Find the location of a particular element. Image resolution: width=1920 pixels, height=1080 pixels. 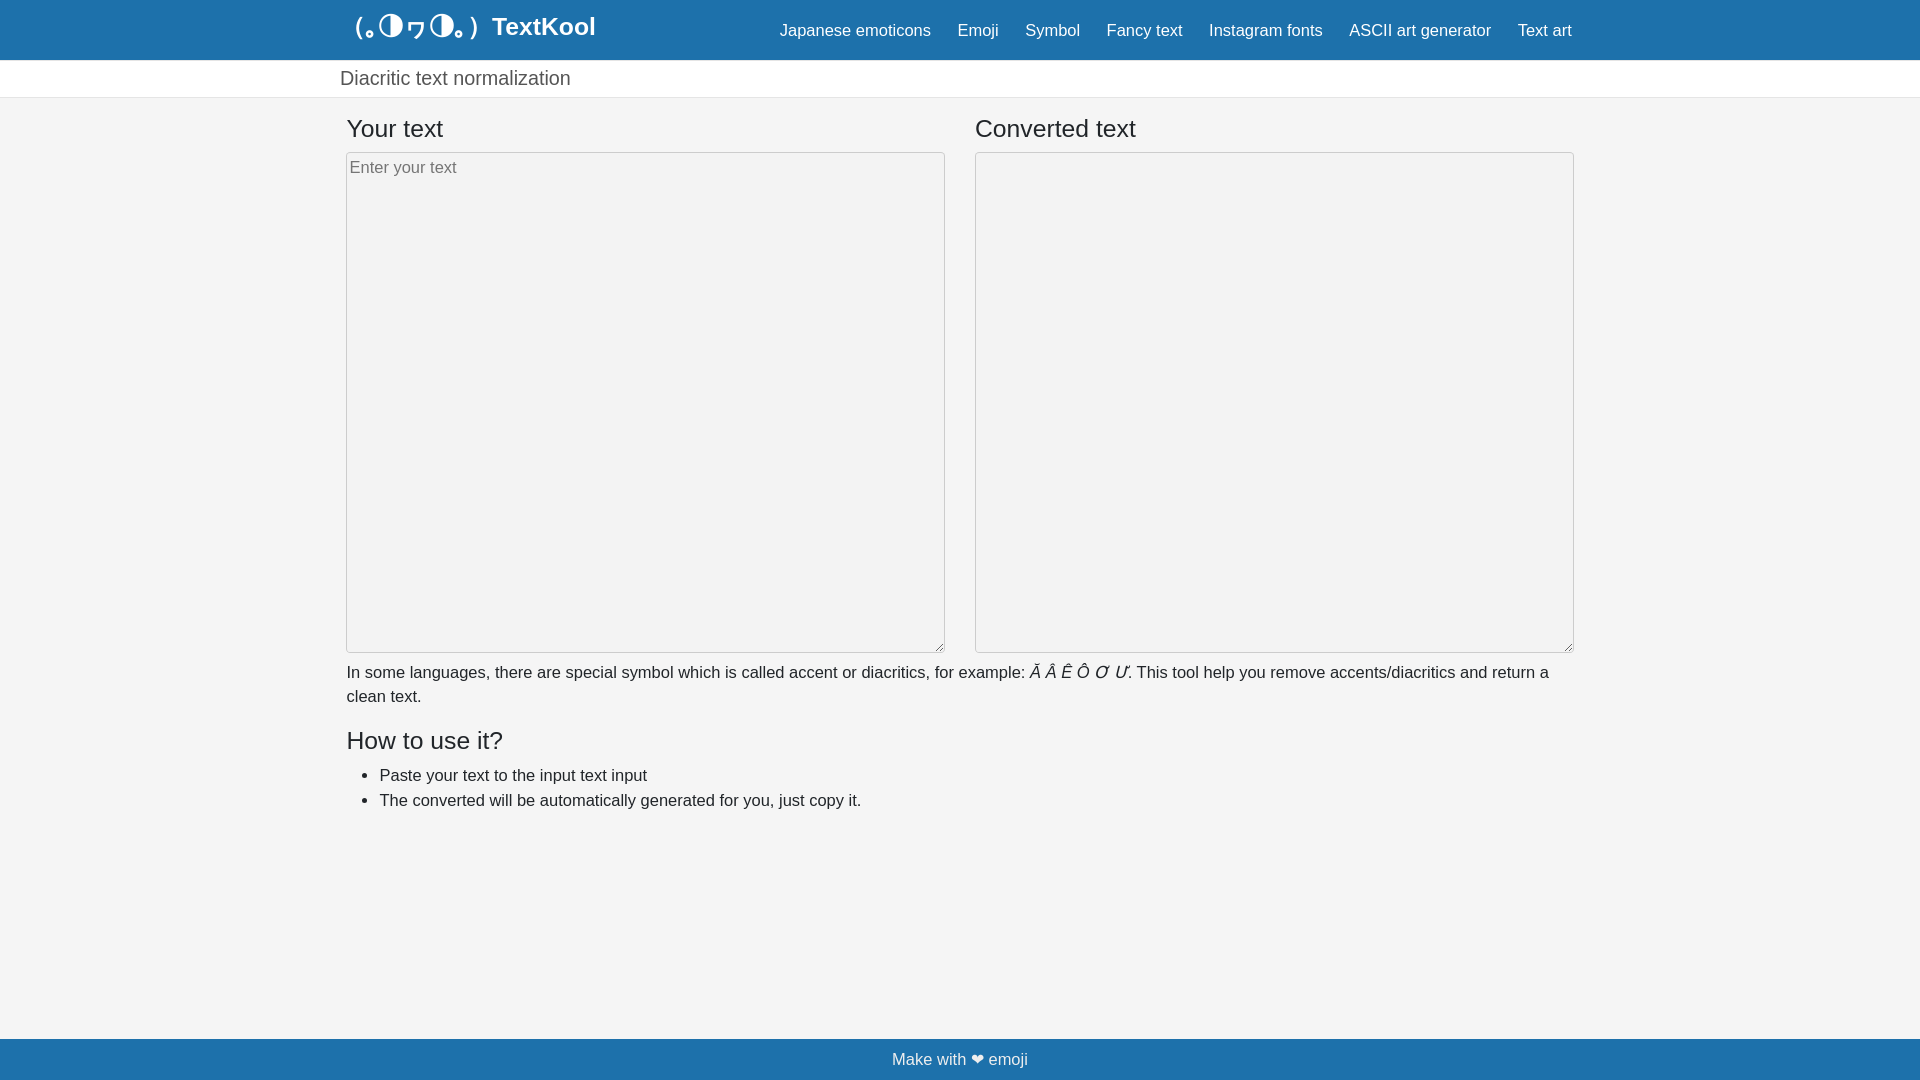

Symbol is located at coordinates (1052, 28).